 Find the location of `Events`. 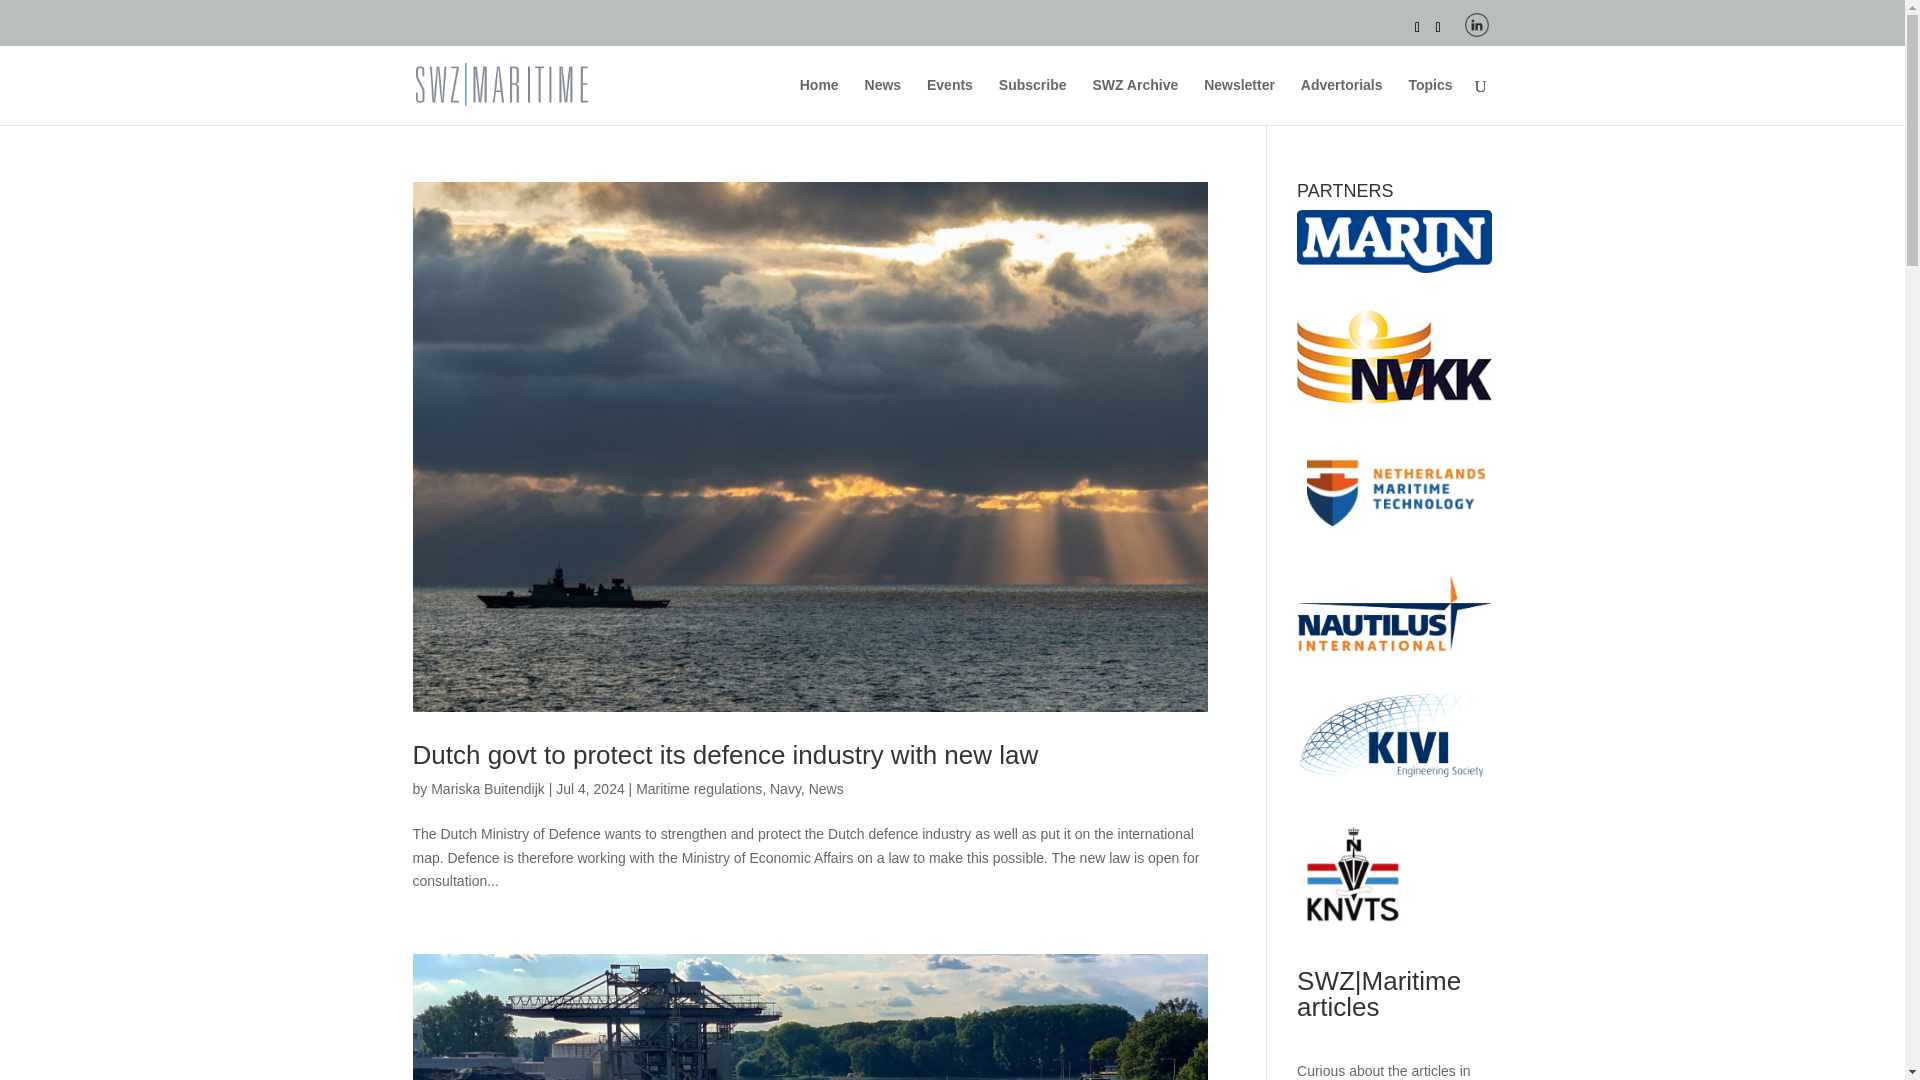

Events is located at coordinates (950, 101).